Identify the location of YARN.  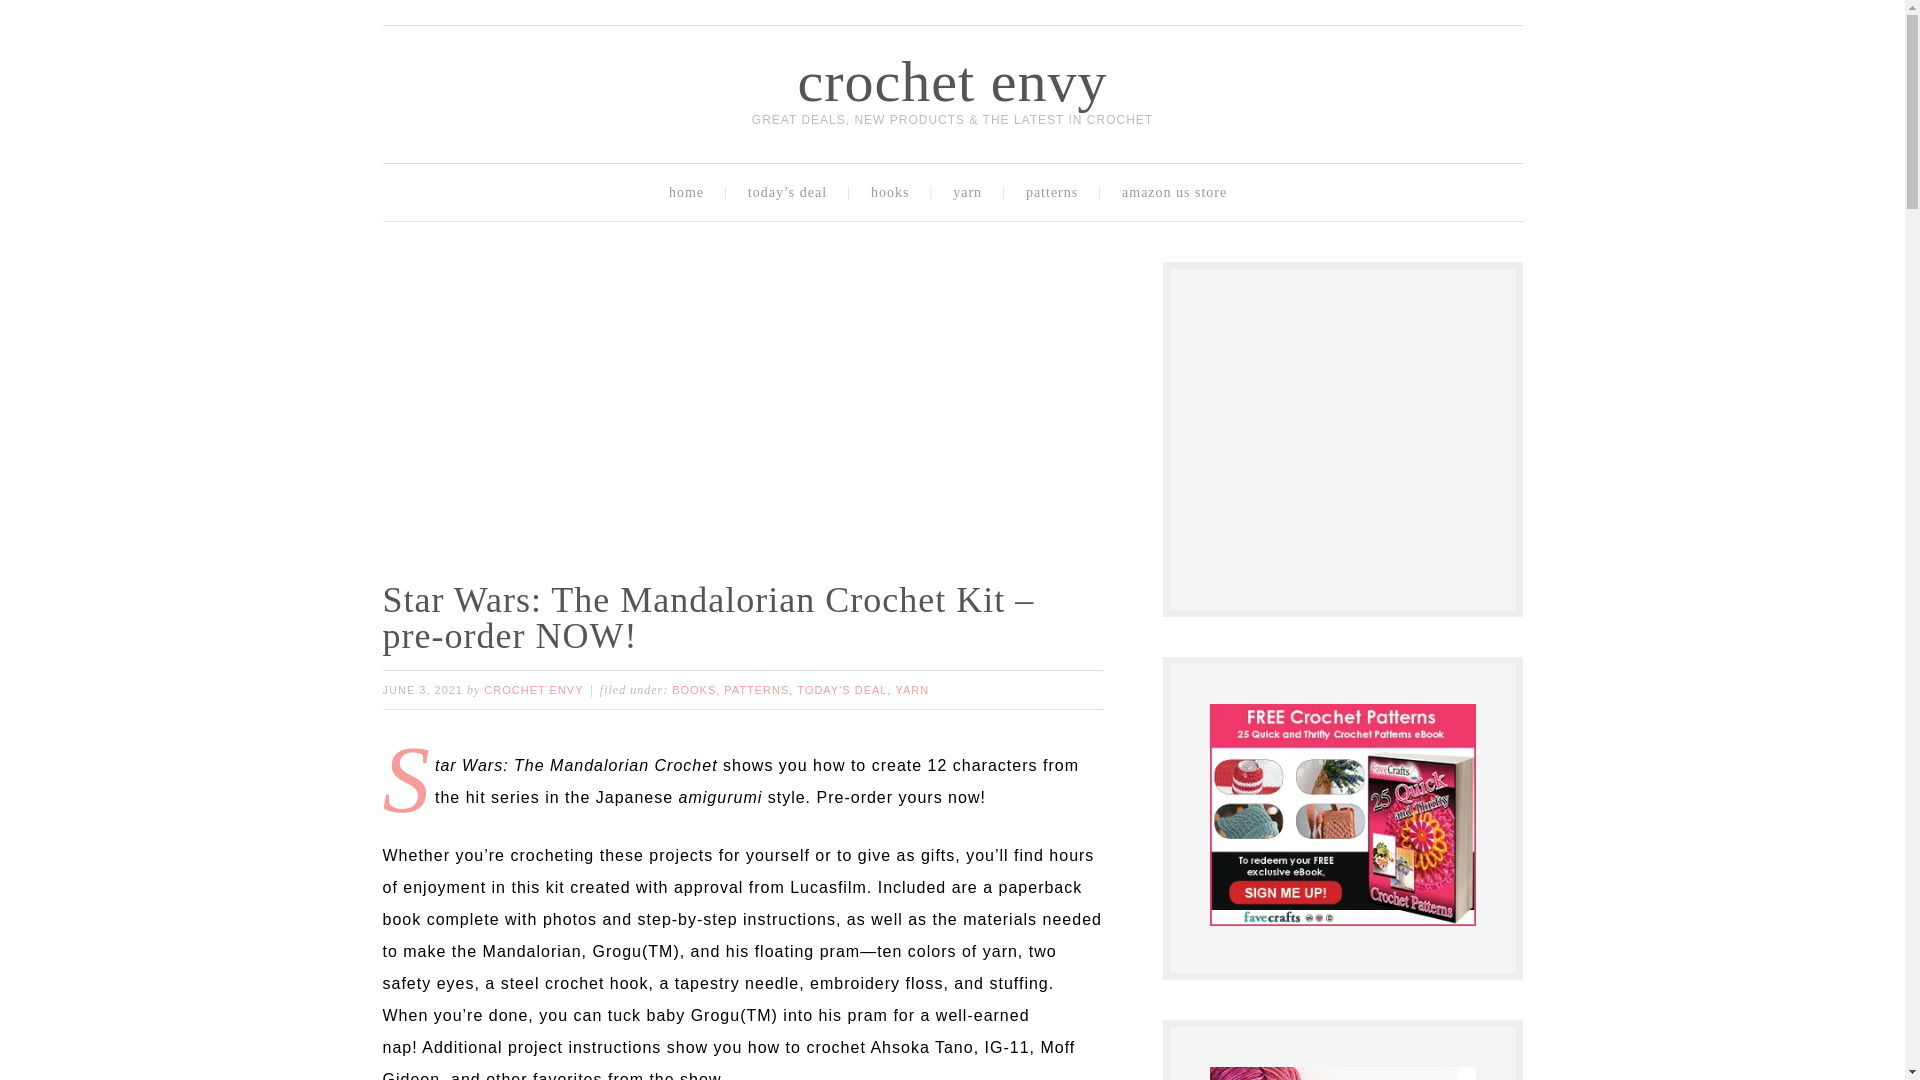
(912, 689).